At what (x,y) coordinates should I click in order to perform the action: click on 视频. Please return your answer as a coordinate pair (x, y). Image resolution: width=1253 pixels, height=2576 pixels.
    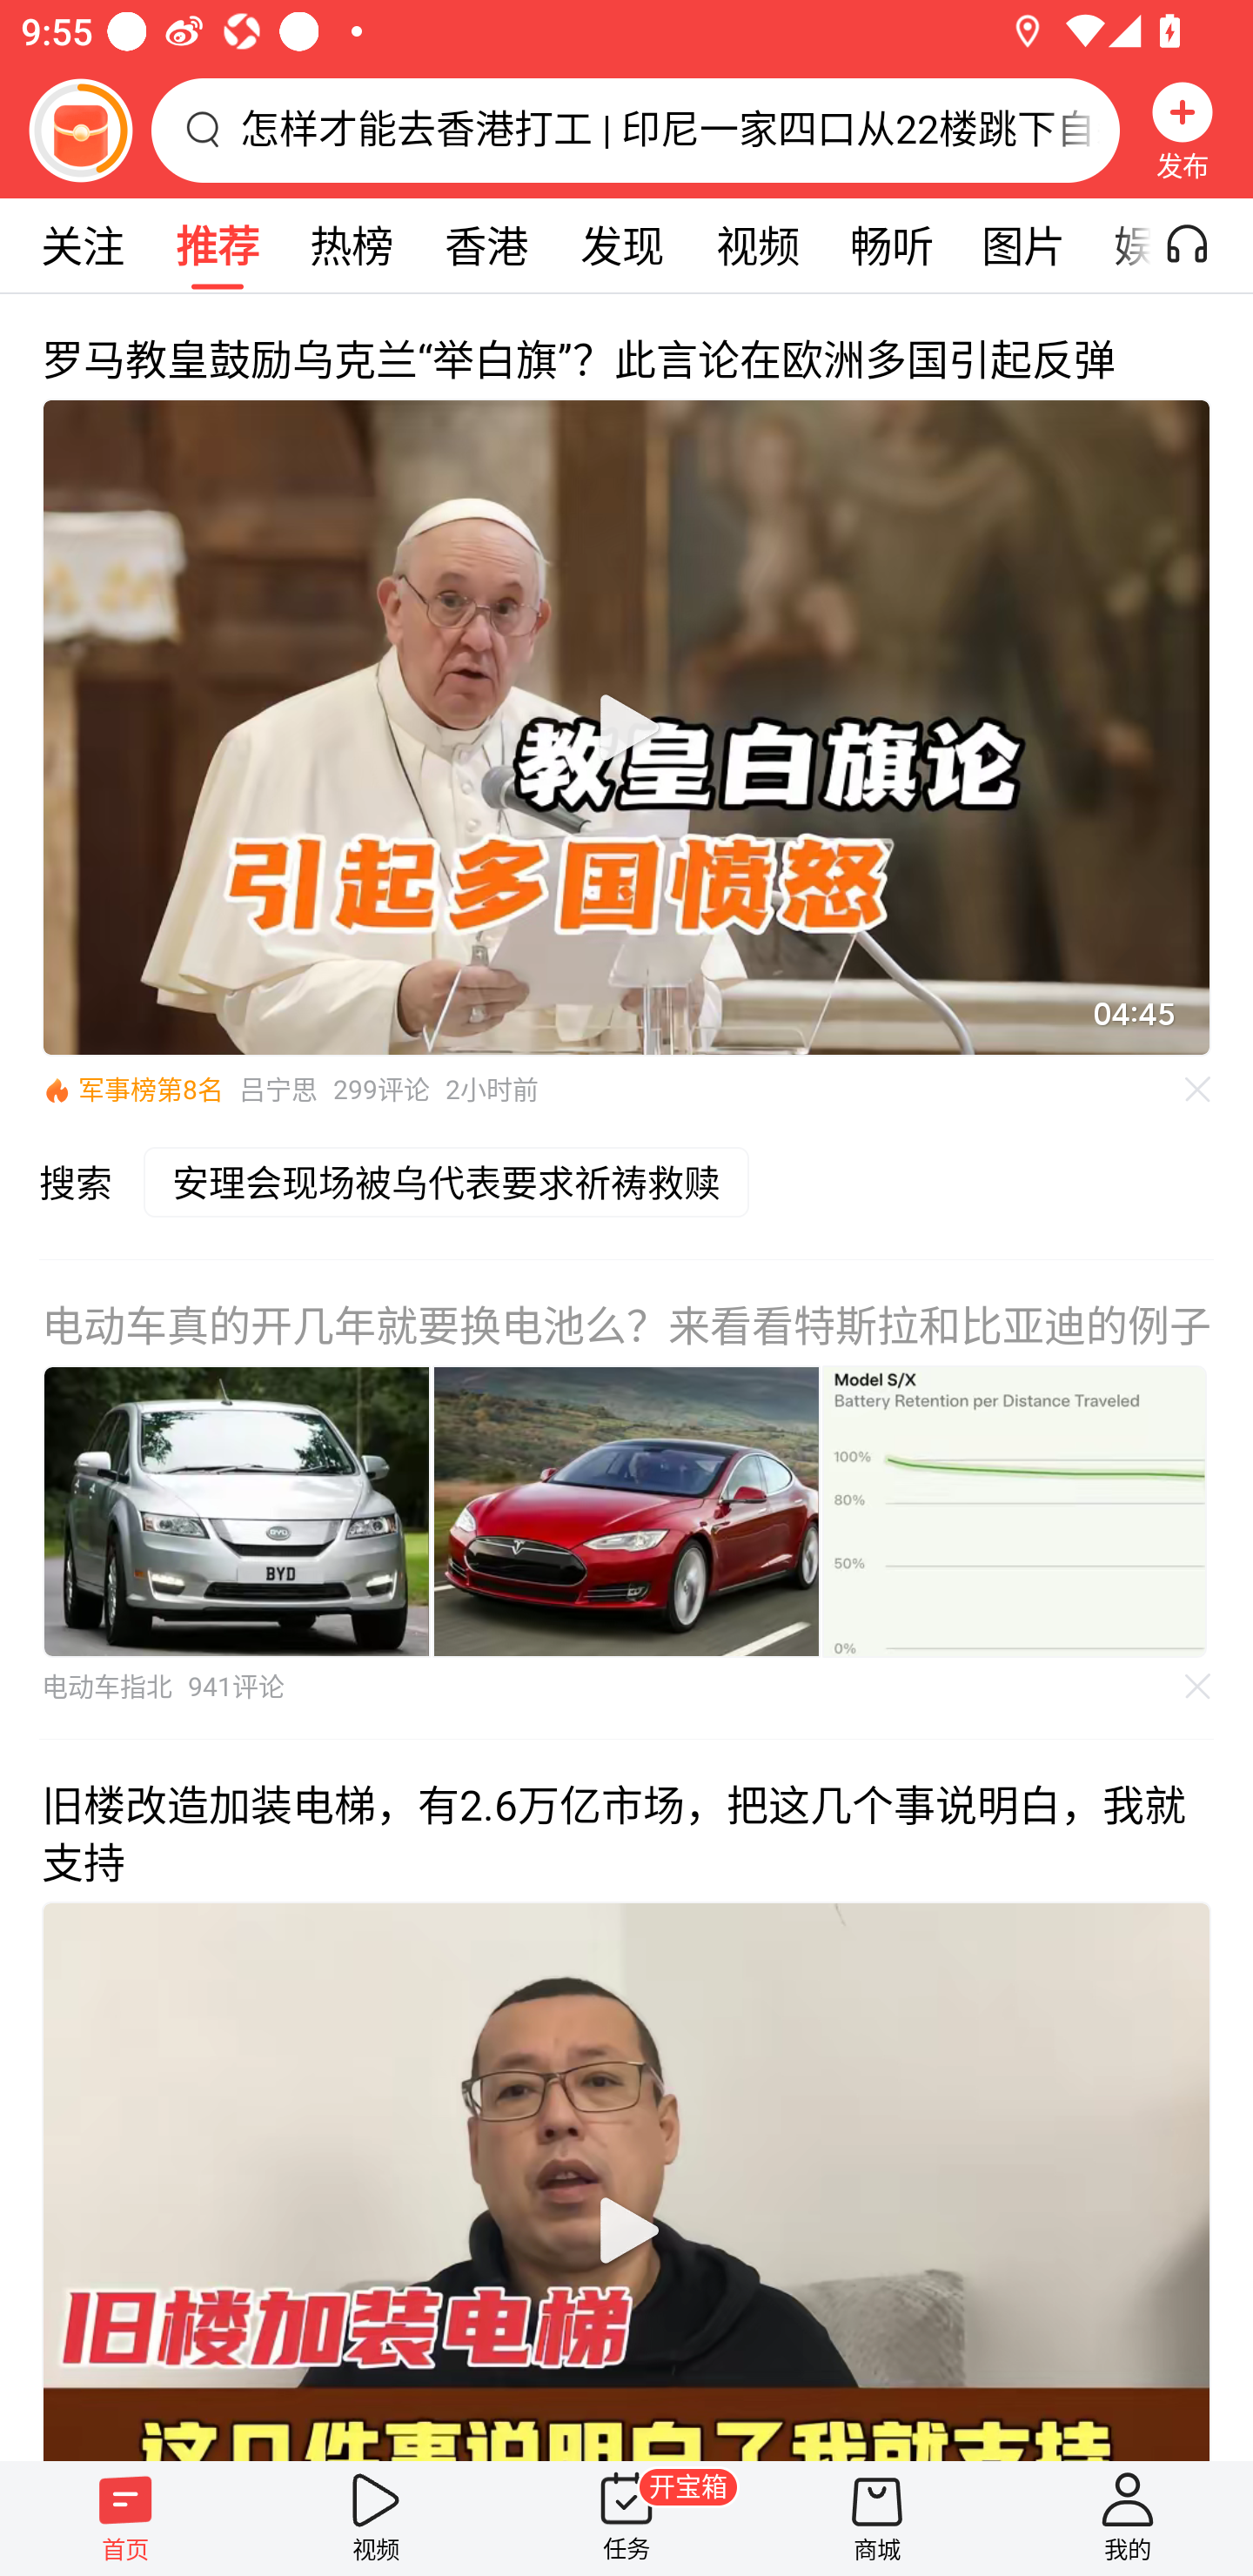
    Looking at the image, I should click on (376, 2518).